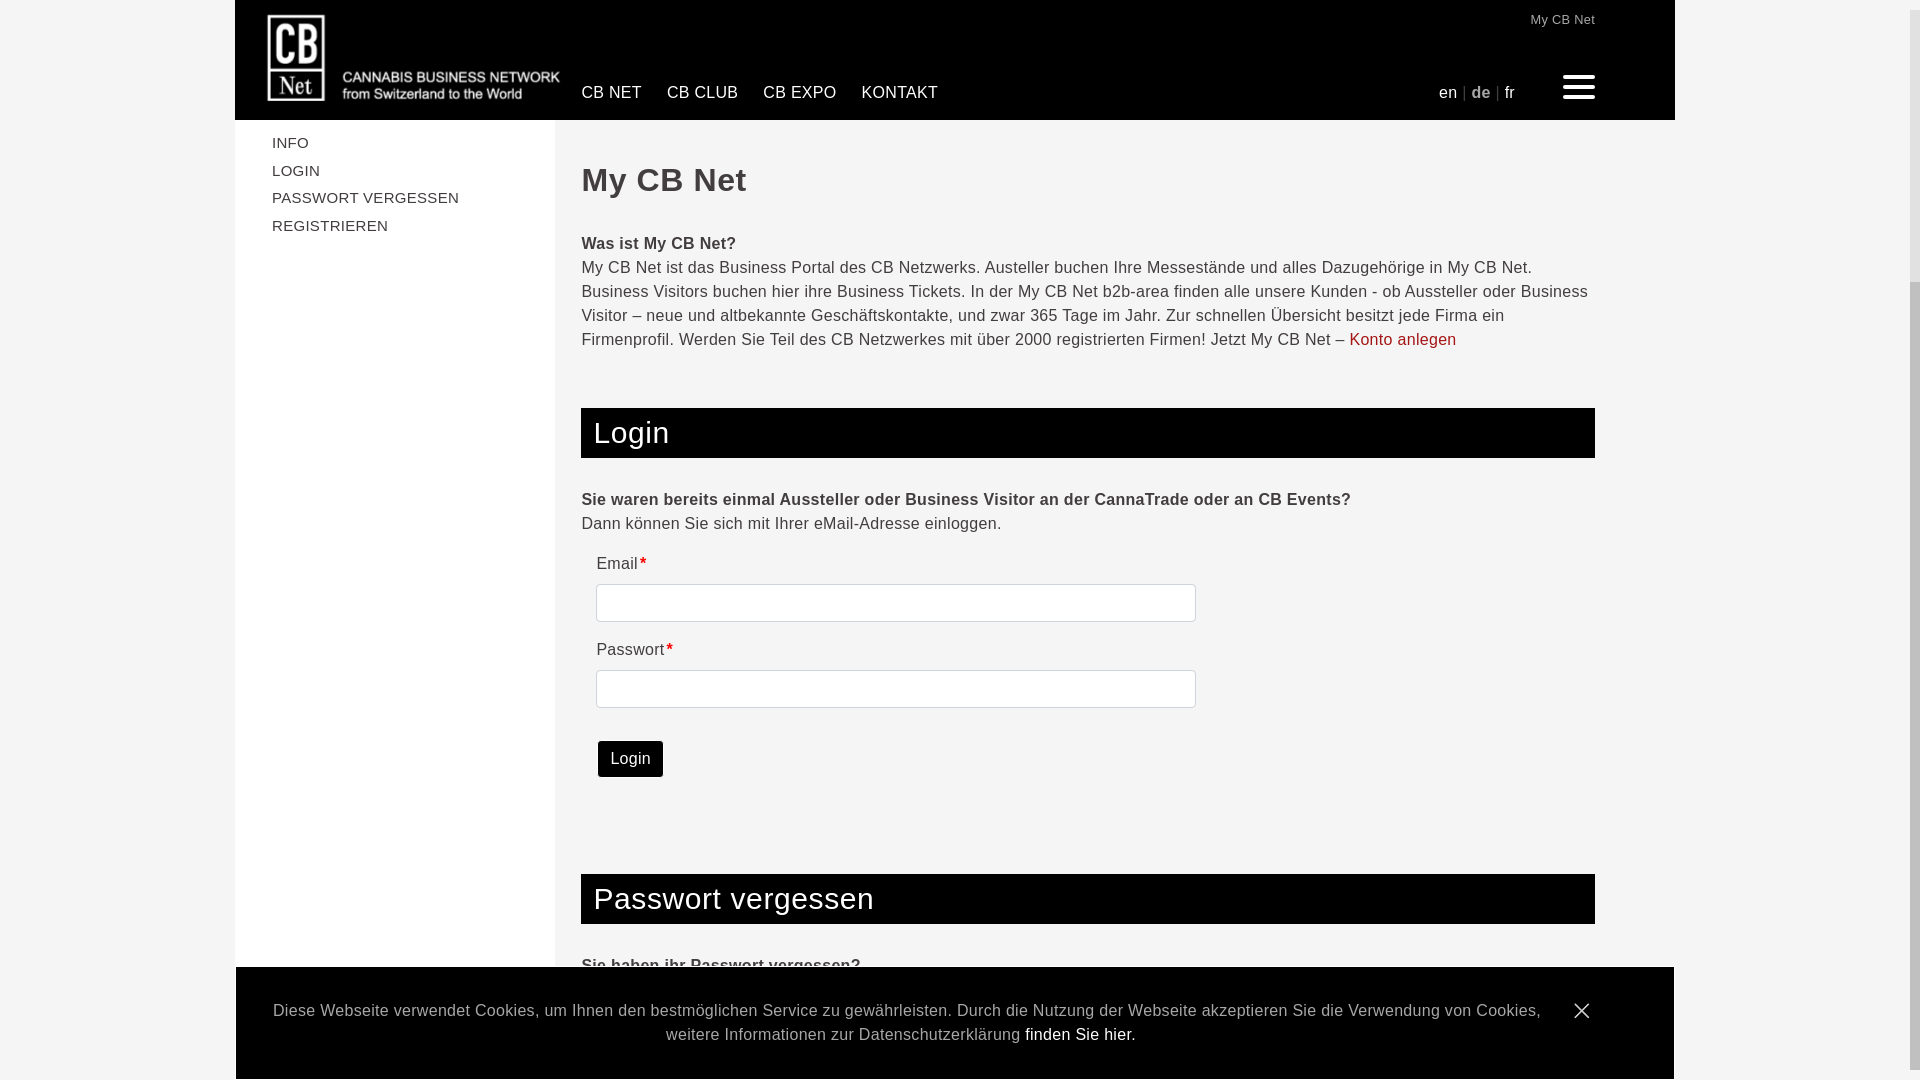 This screenshot has width=1920, height=1080. Describe the element at coordinates (1086, 1034) in the screenshot. I see `finden Sie hier.` at that location.